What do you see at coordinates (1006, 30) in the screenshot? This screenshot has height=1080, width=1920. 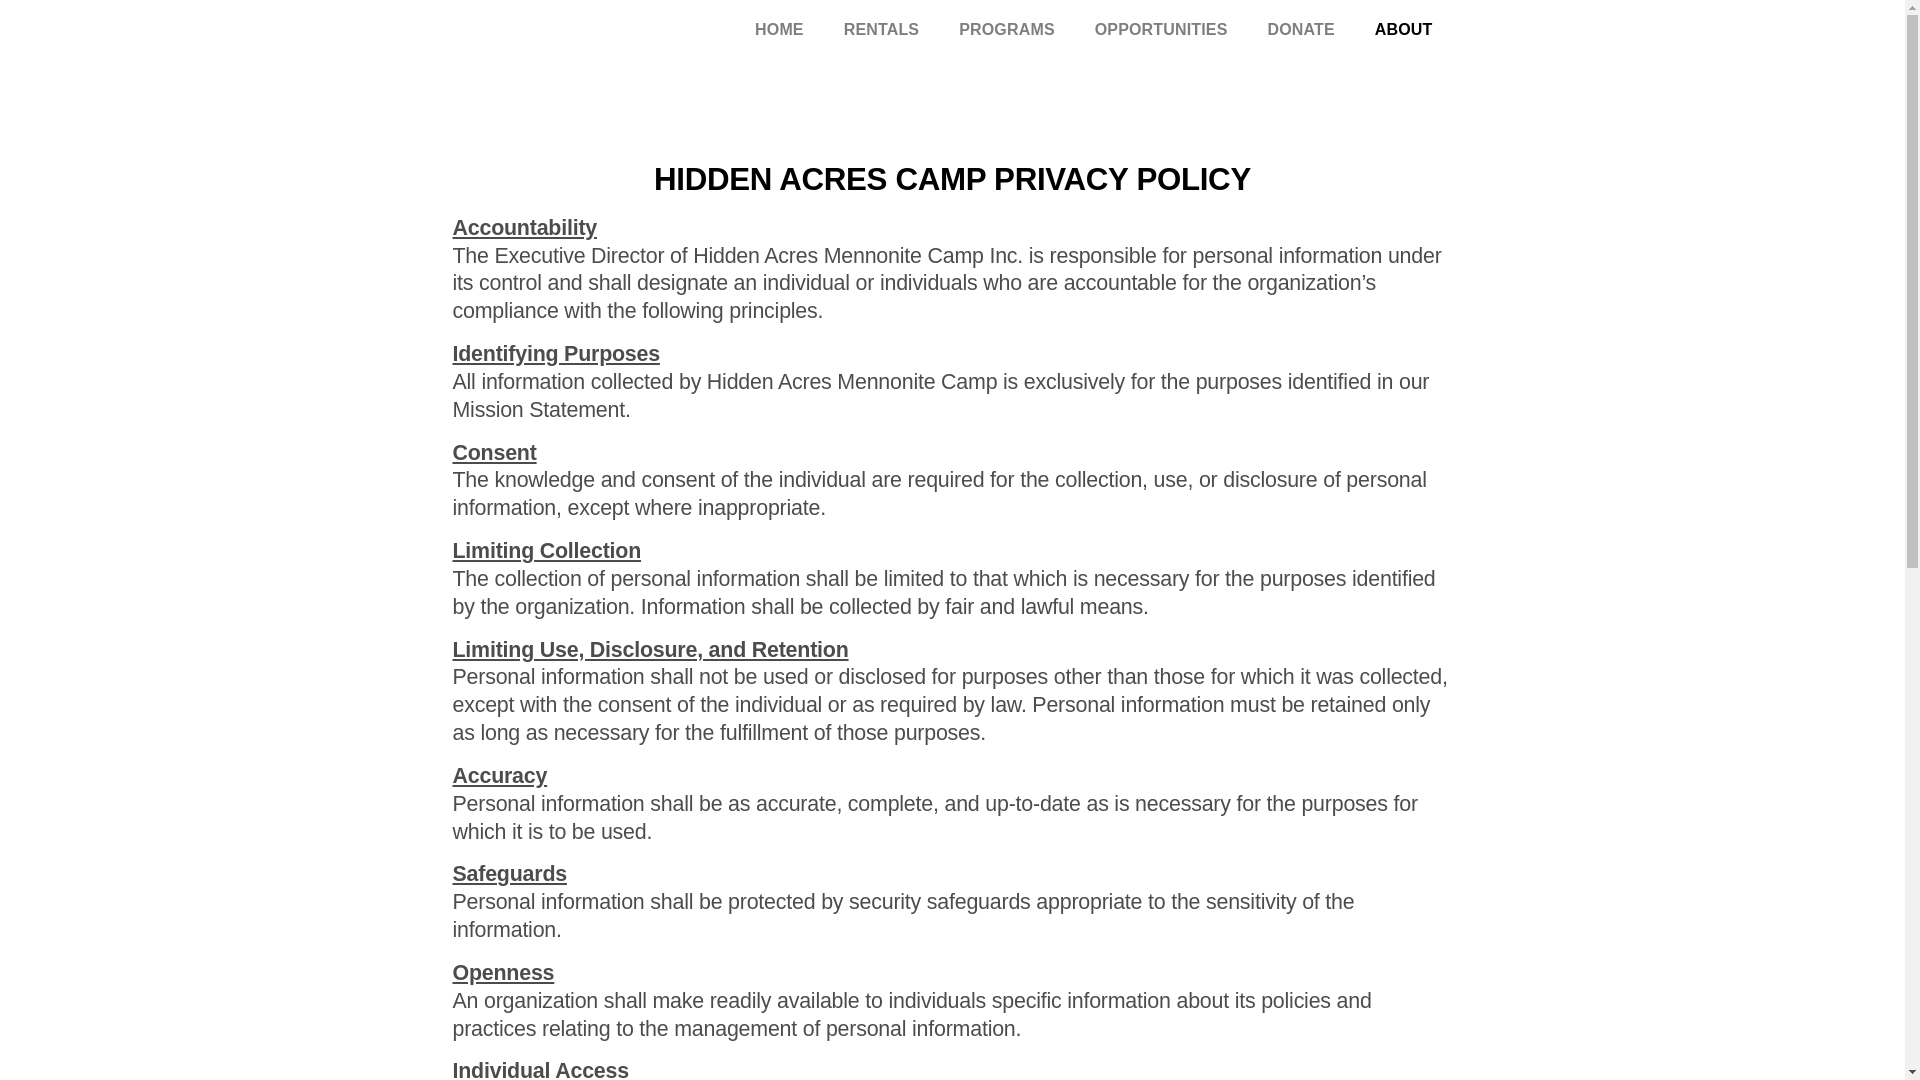 I see `PROGRAMS` at bounding box center [1006, 30].